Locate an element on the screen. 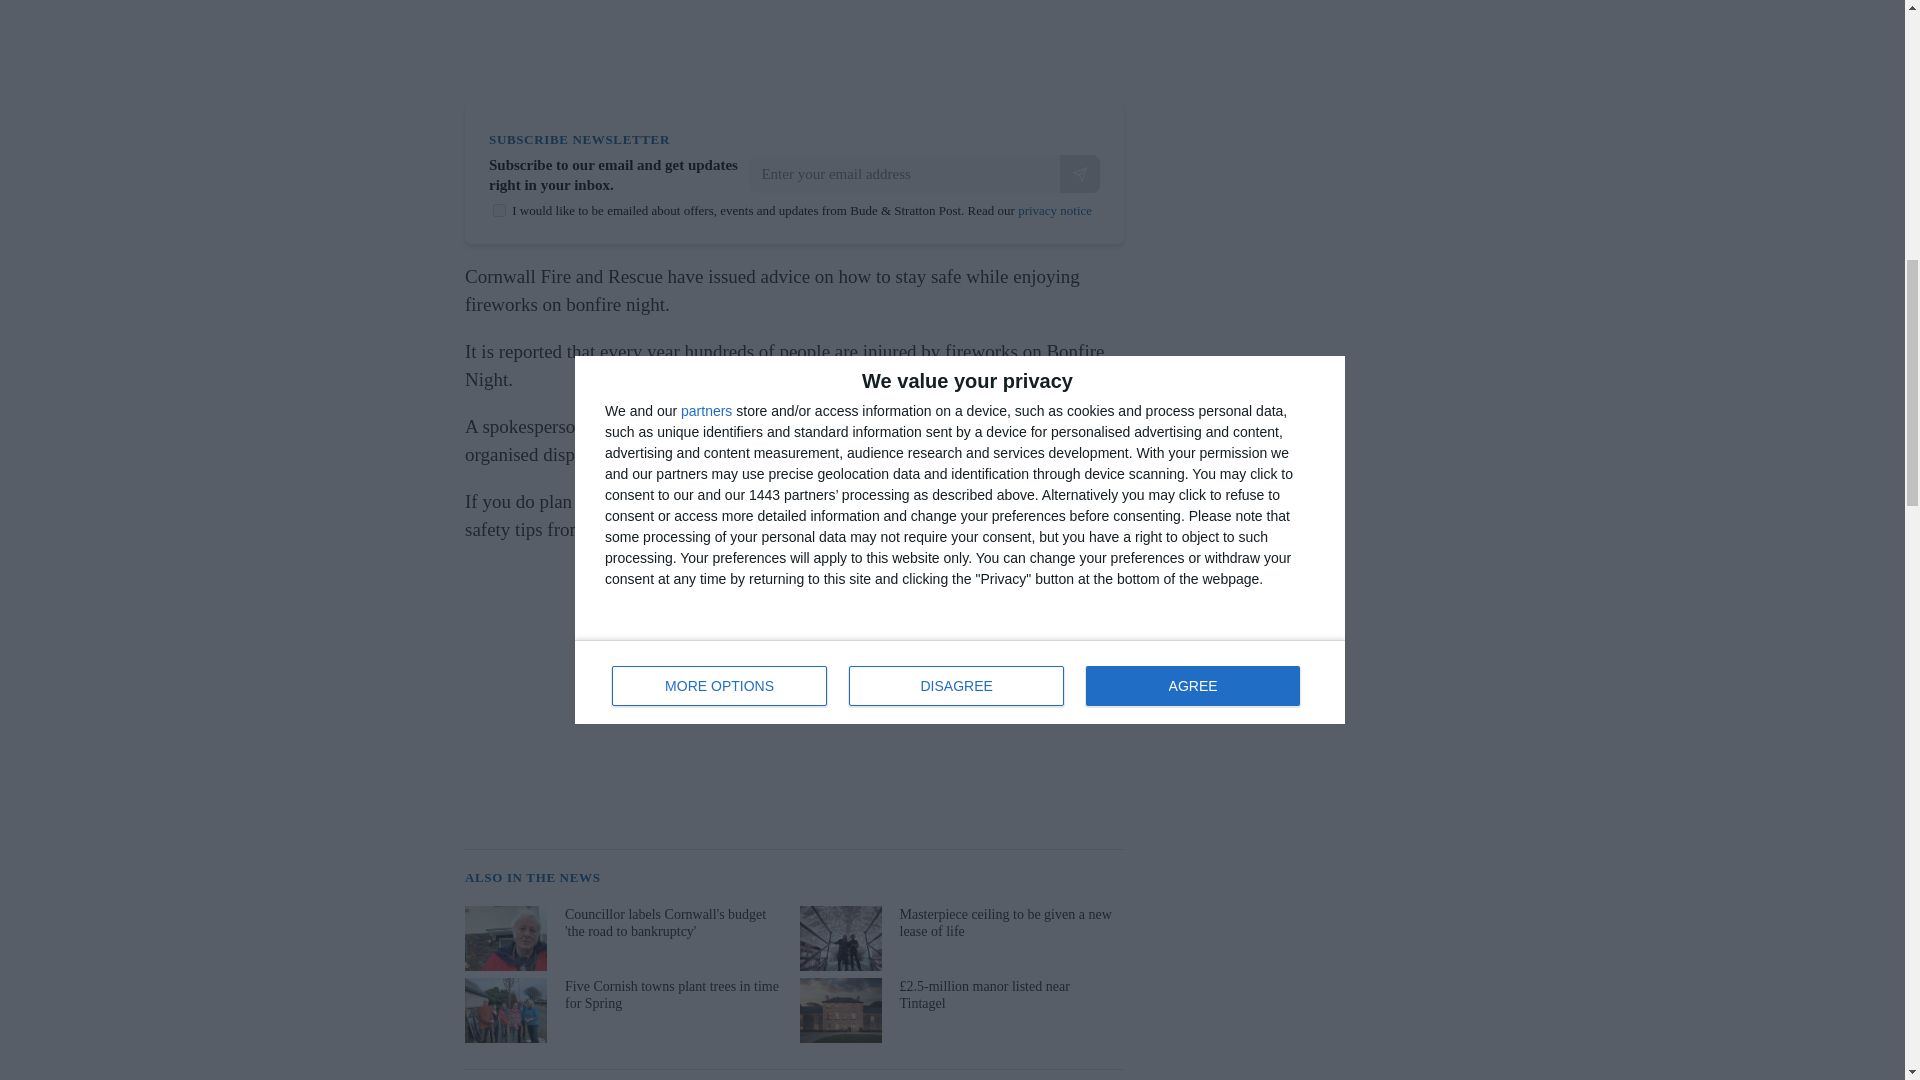 Image resolution: width=1920 pixels, height=1080 pixels. Masterpiece ceiling to be given a new lease of life is located at coordinates (960, 938).